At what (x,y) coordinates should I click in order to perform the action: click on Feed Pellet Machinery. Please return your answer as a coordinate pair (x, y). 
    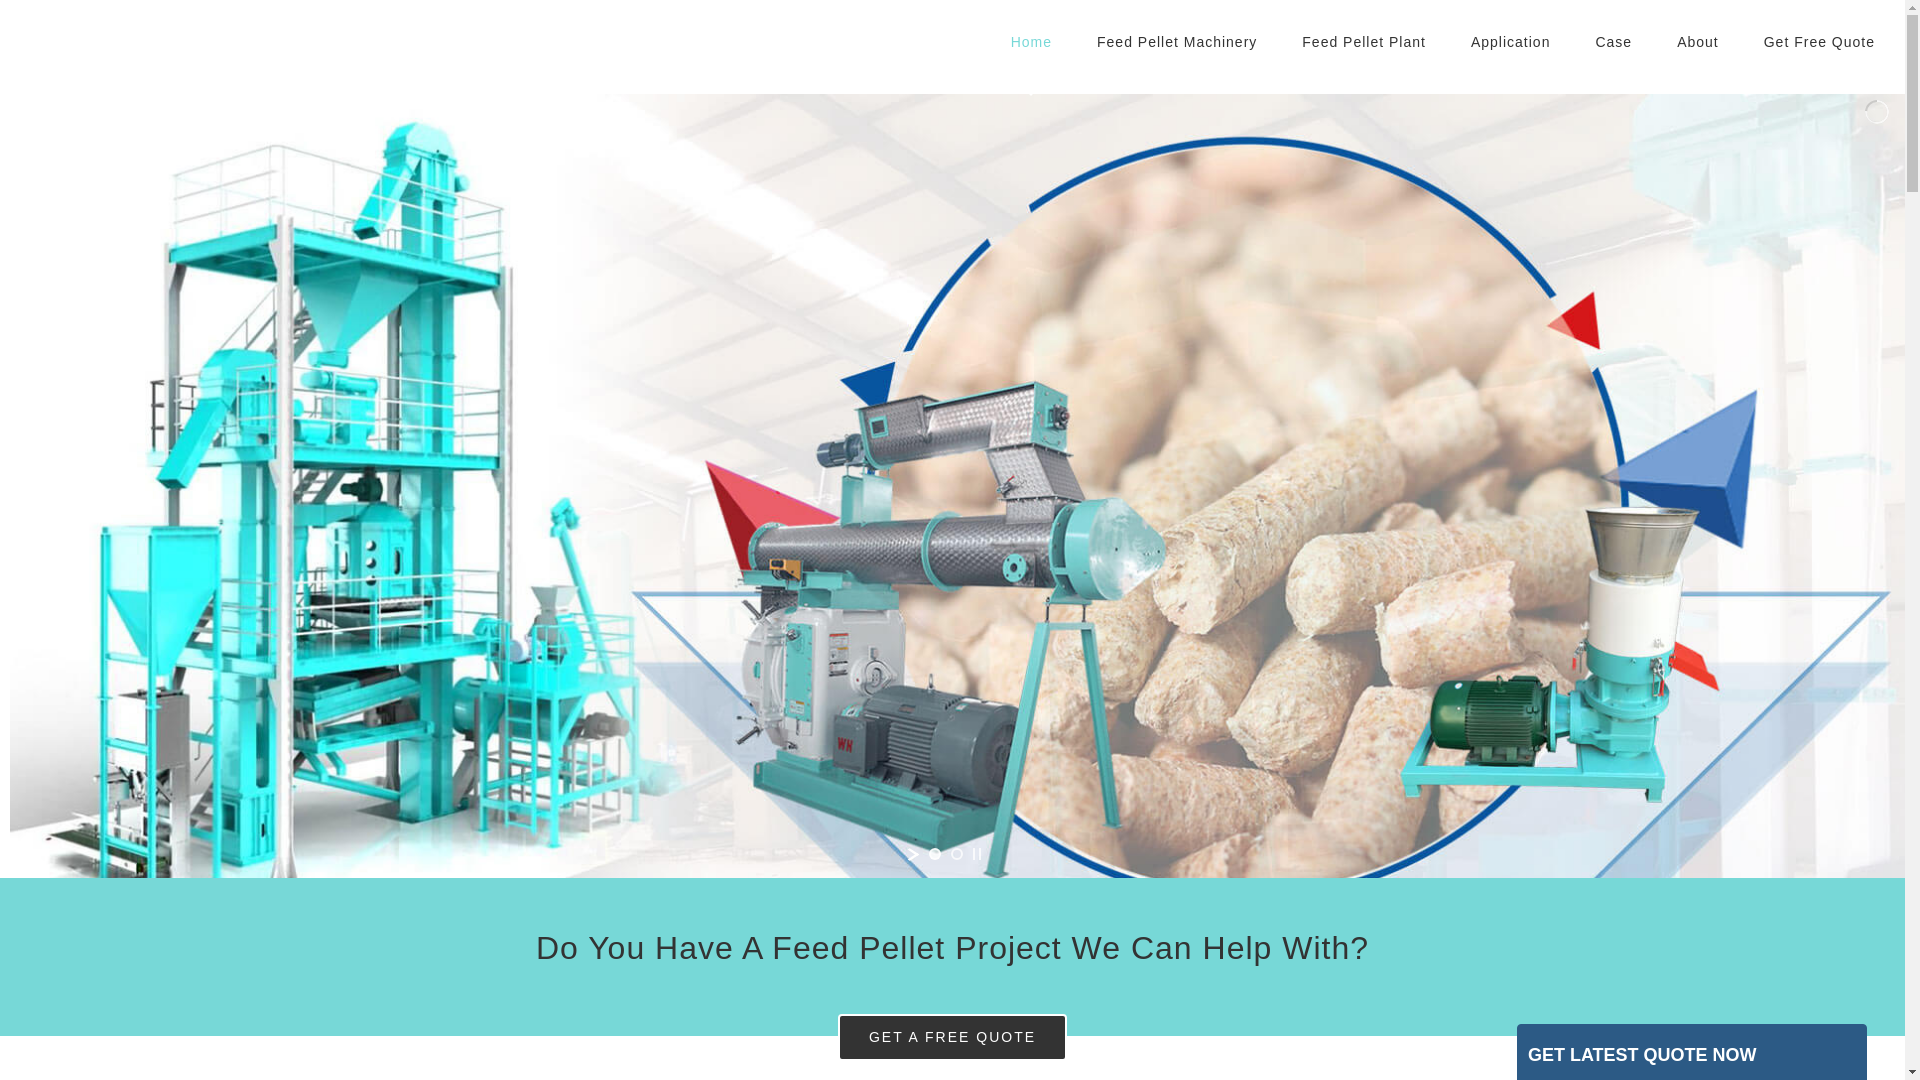
    Looking at the image, I should click on (1176, 42).